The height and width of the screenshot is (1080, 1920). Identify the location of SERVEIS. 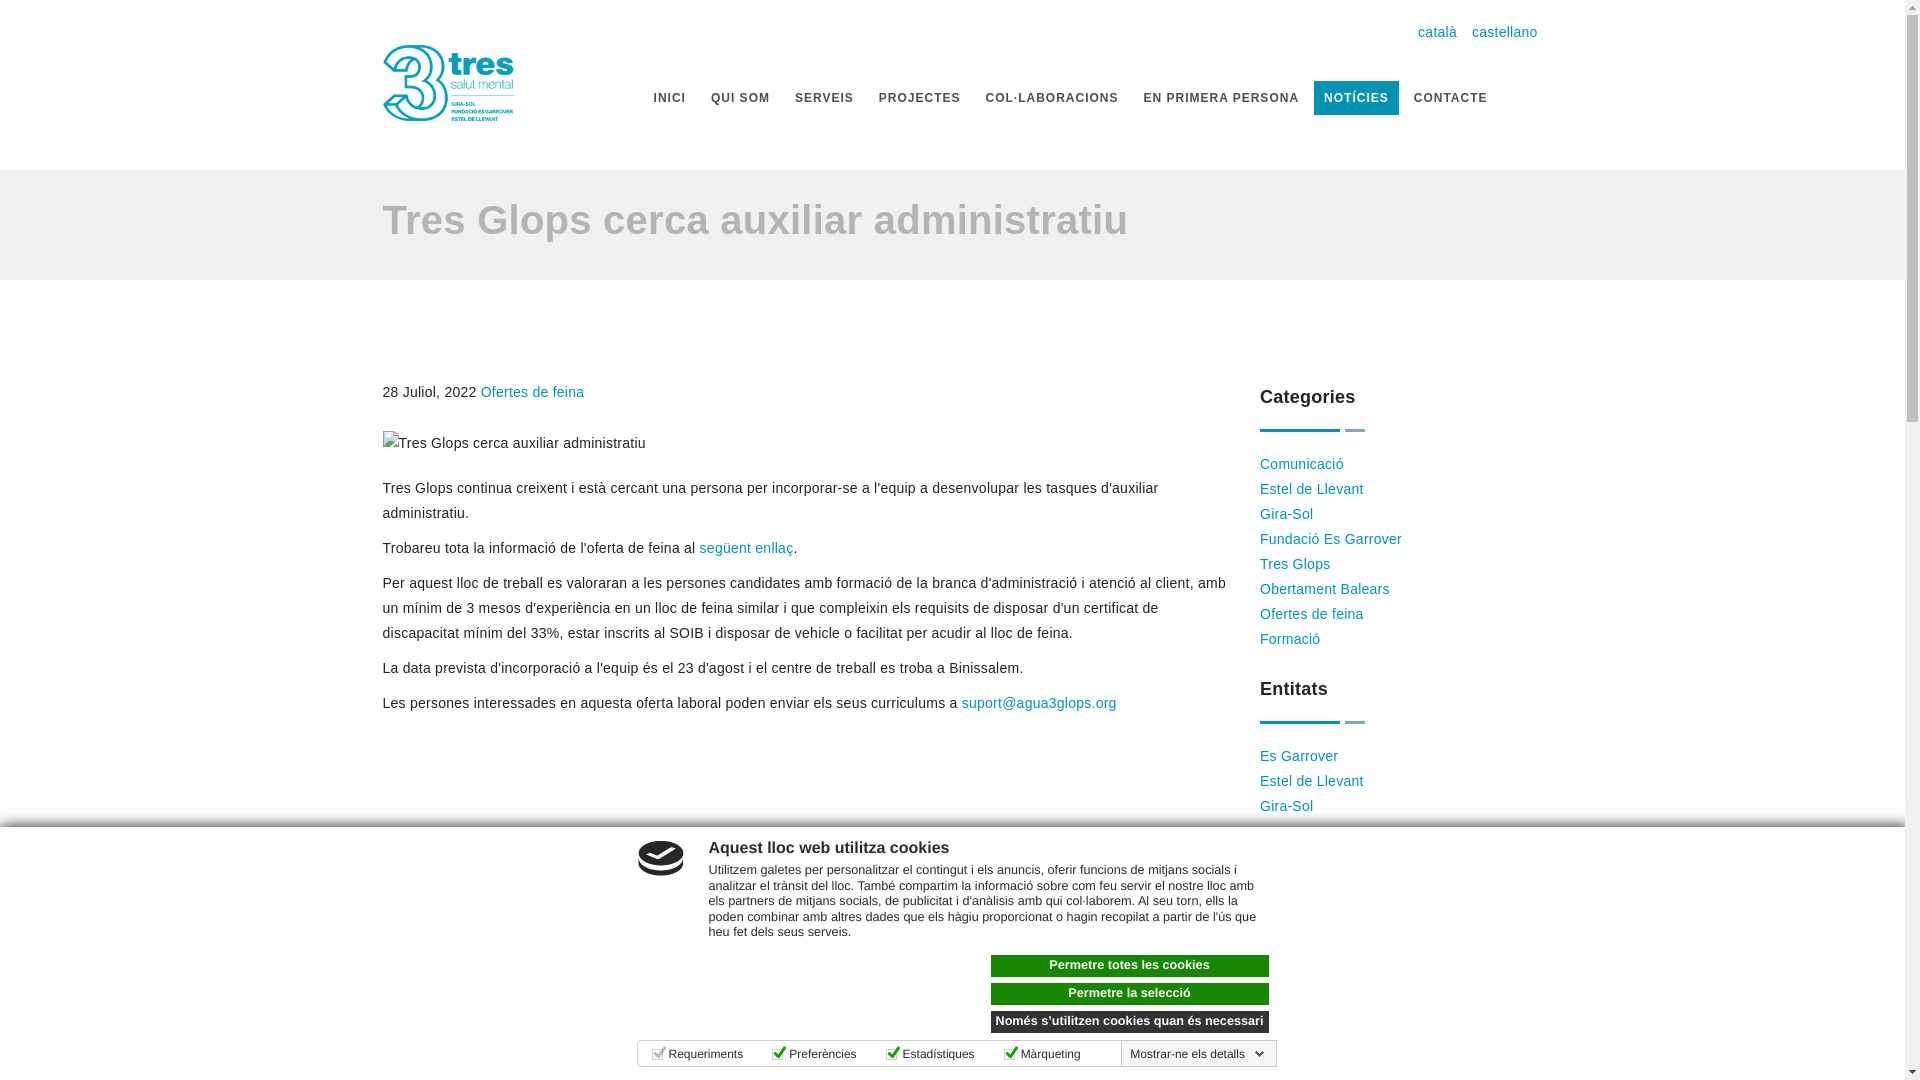
(824, 98).